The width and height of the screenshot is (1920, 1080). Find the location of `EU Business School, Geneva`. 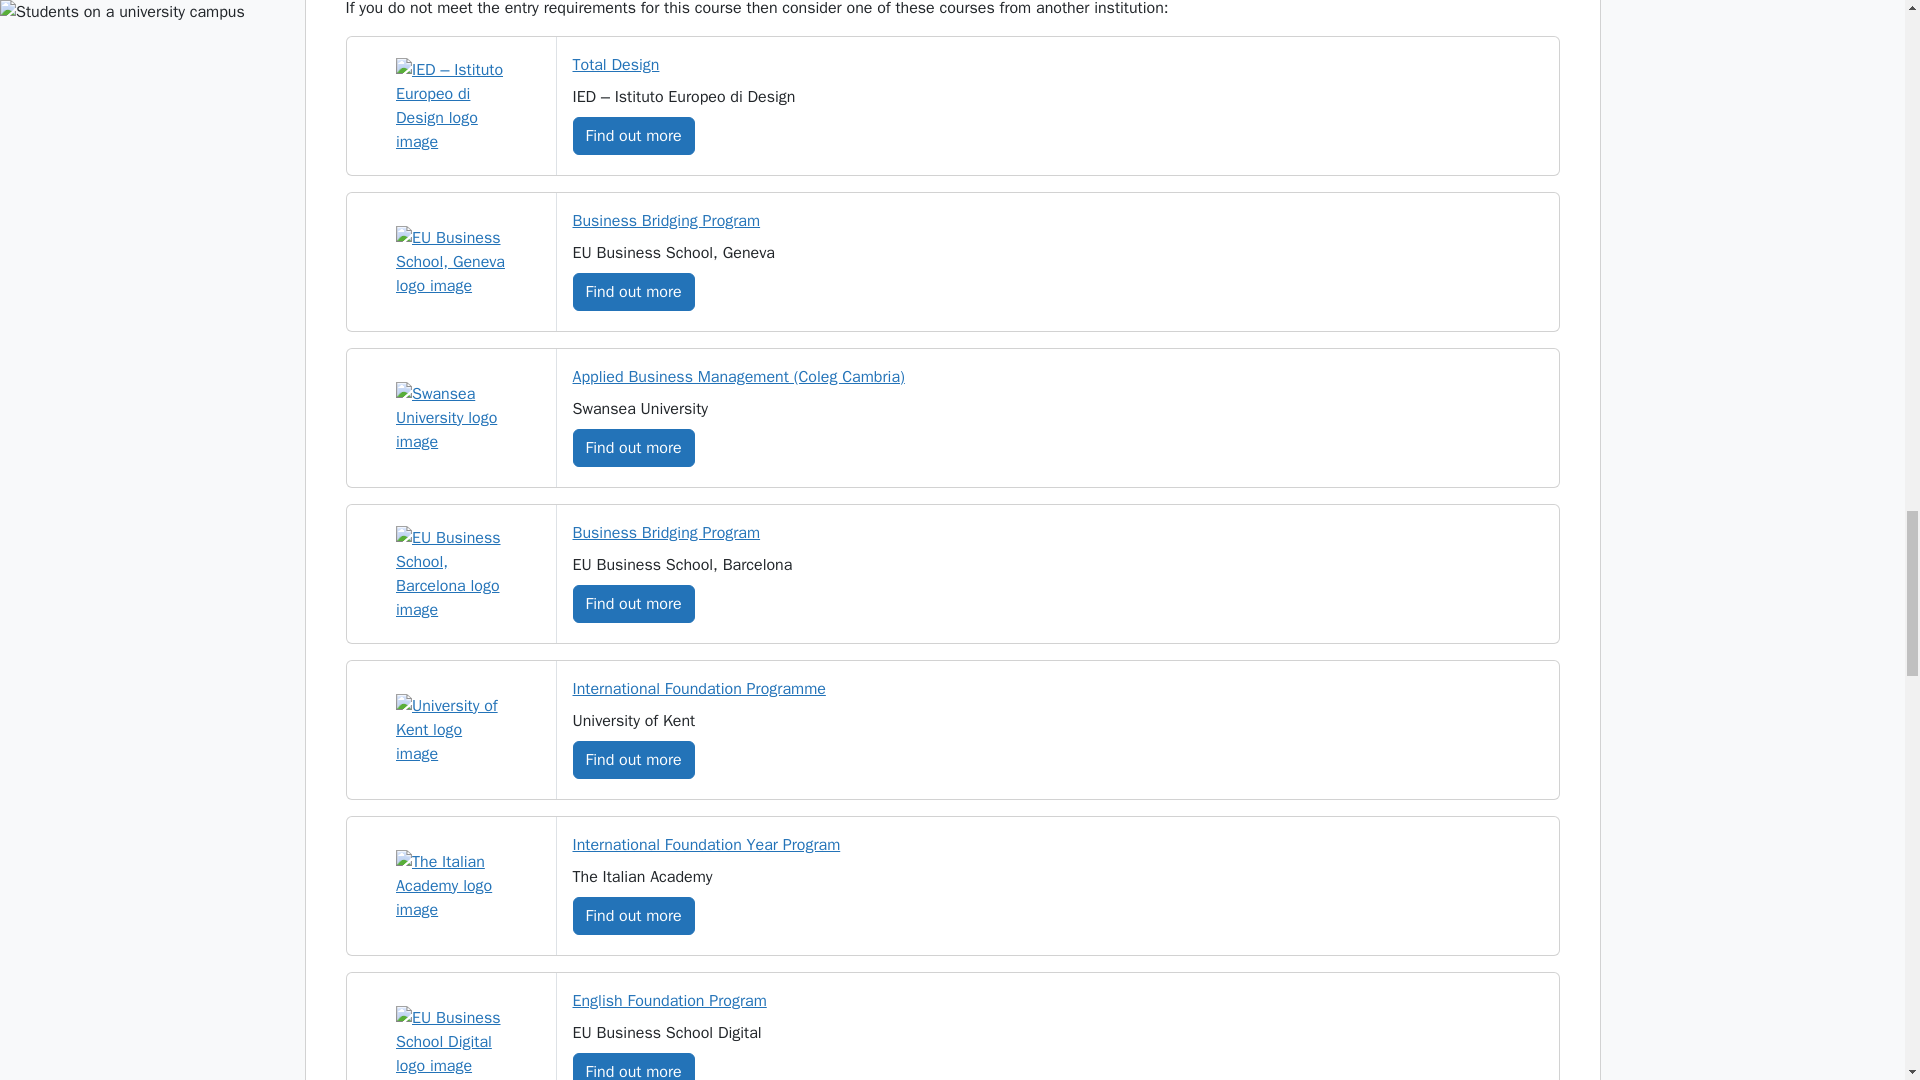

EU Business School, Geneva is located at coordinates (450, 262).